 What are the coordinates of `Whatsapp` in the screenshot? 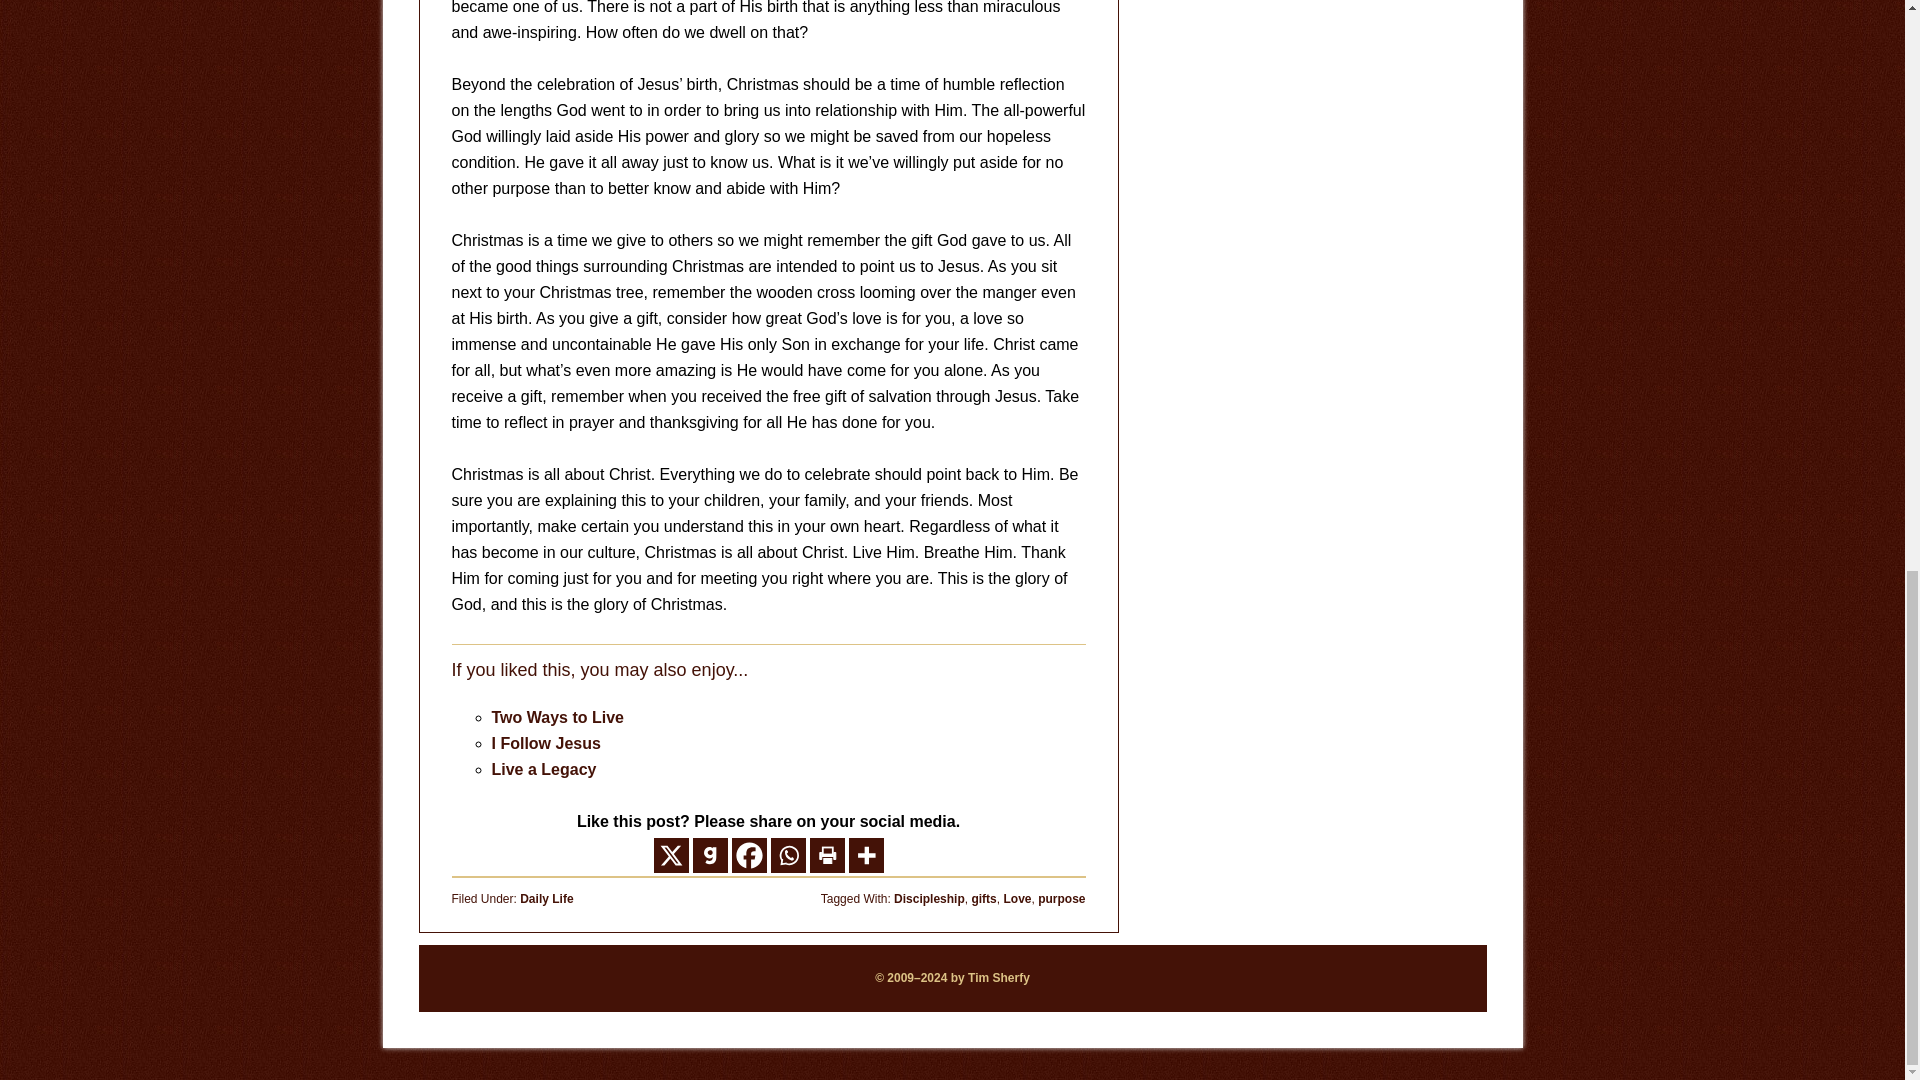 It's located at (786, 855).